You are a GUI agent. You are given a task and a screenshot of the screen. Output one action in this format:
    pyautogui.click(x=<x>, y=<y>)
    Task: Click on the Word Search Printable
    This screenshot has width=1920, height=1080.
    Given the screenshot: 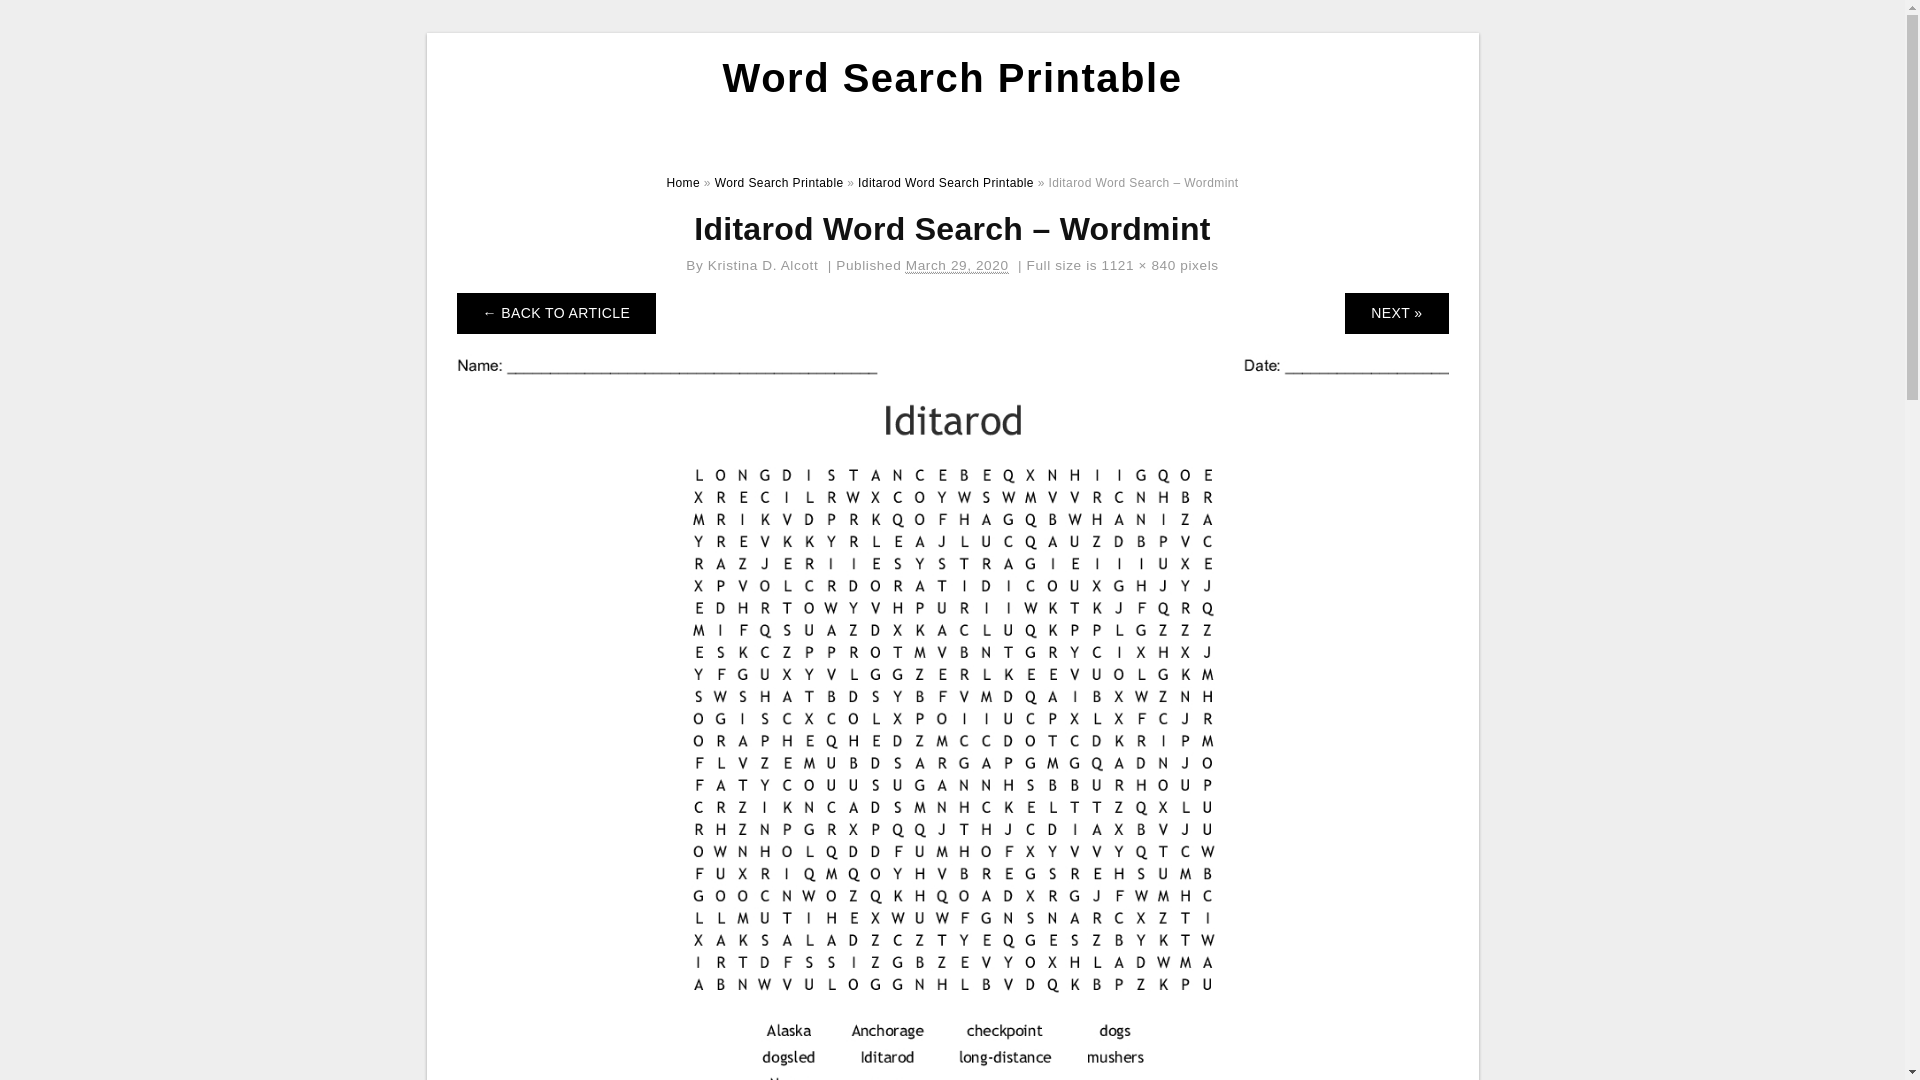 What is the action you would take?
    pyautogui.click(x=952, y=78)
    